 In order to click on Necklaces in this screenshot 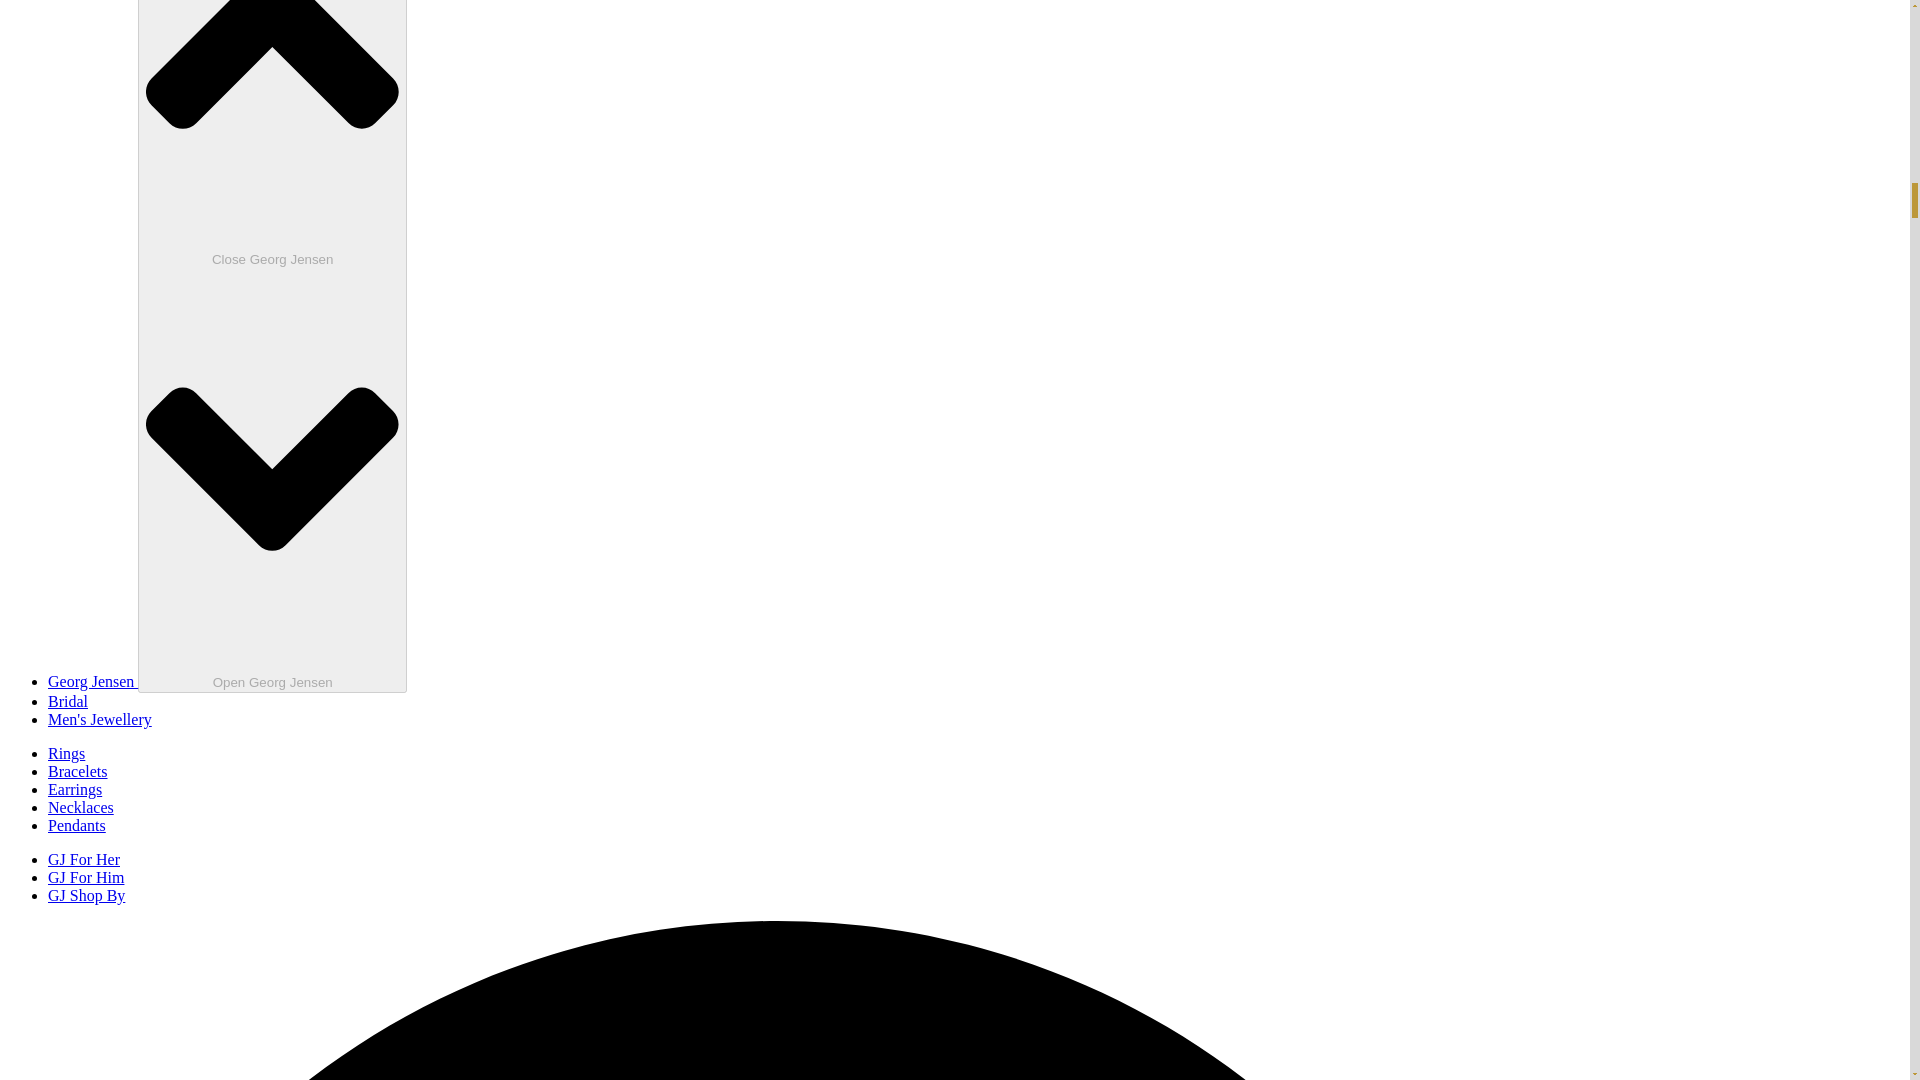, I will do `click(80, 808)`.